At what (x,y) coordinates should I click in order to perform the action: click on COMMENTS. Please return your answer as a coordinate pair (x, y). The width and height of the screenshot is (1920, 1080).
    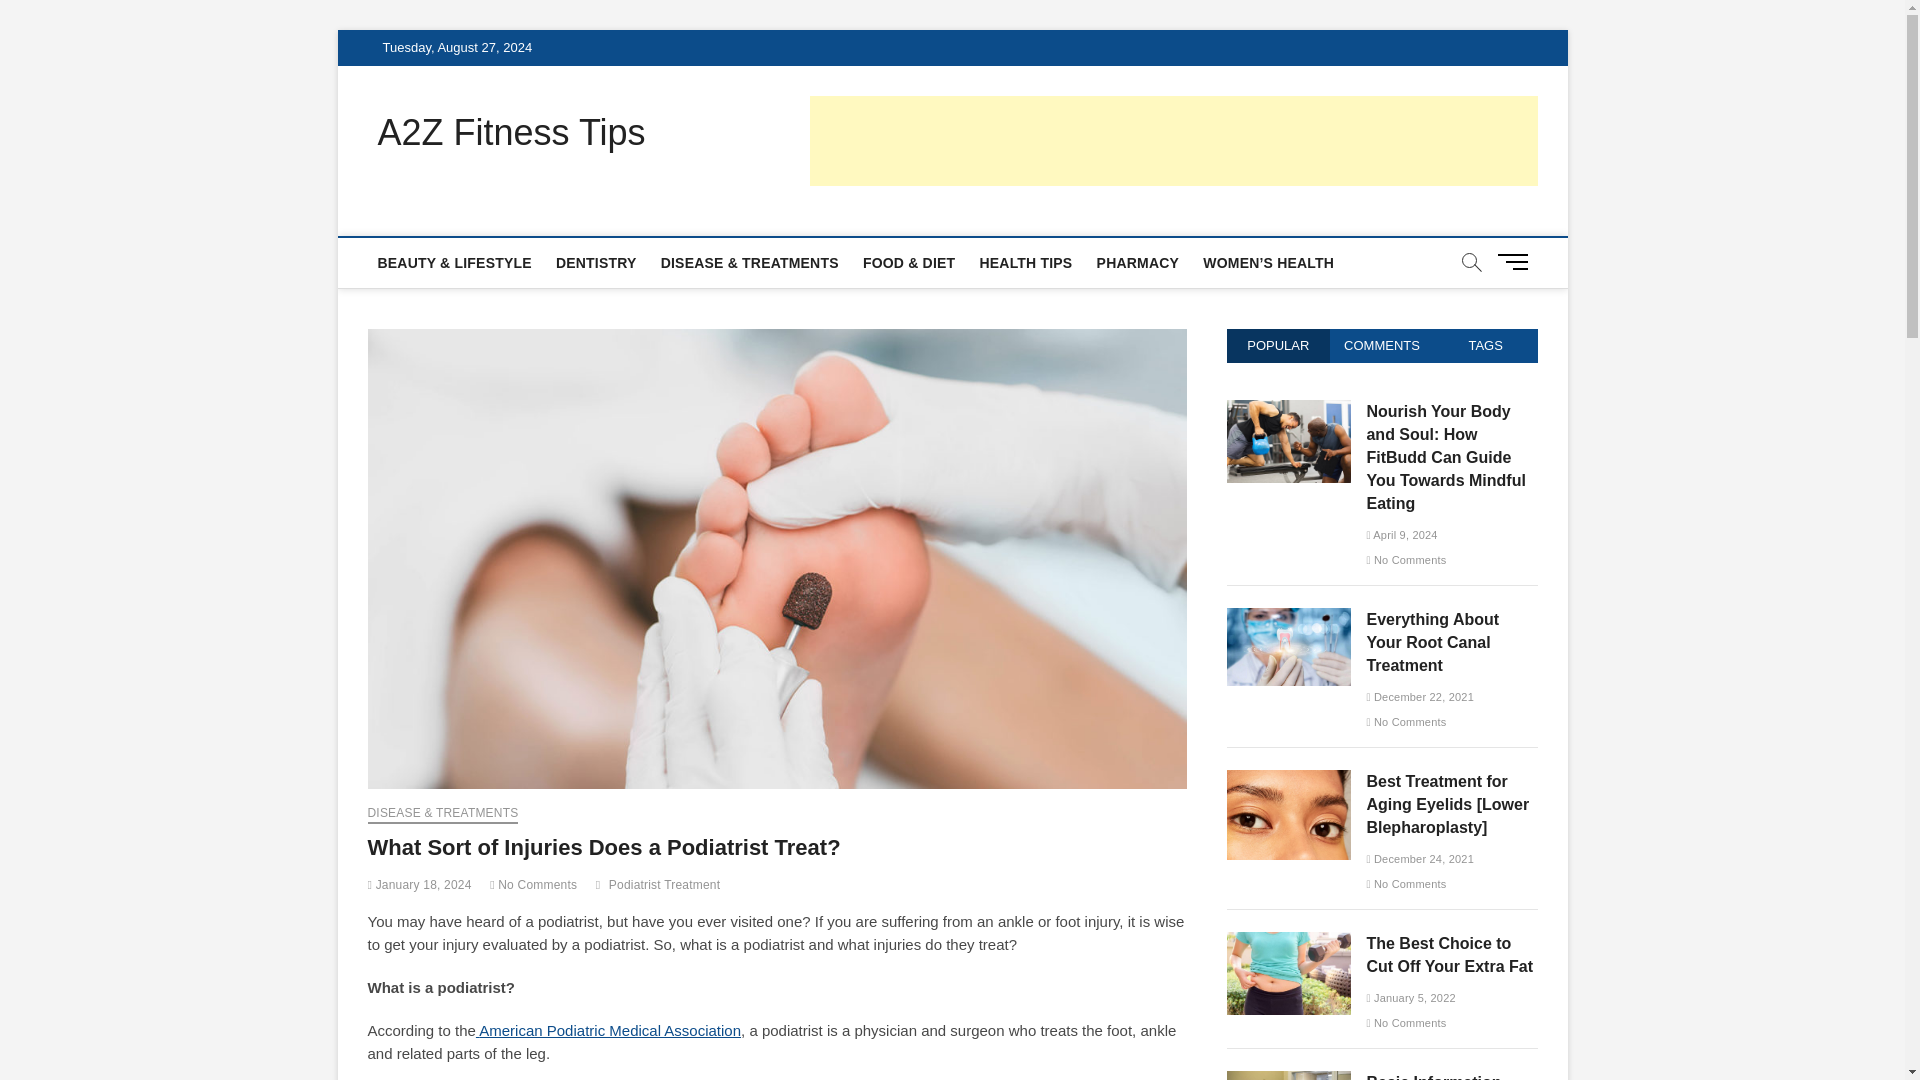
    Looking at the image, I should click on (1382, 346).